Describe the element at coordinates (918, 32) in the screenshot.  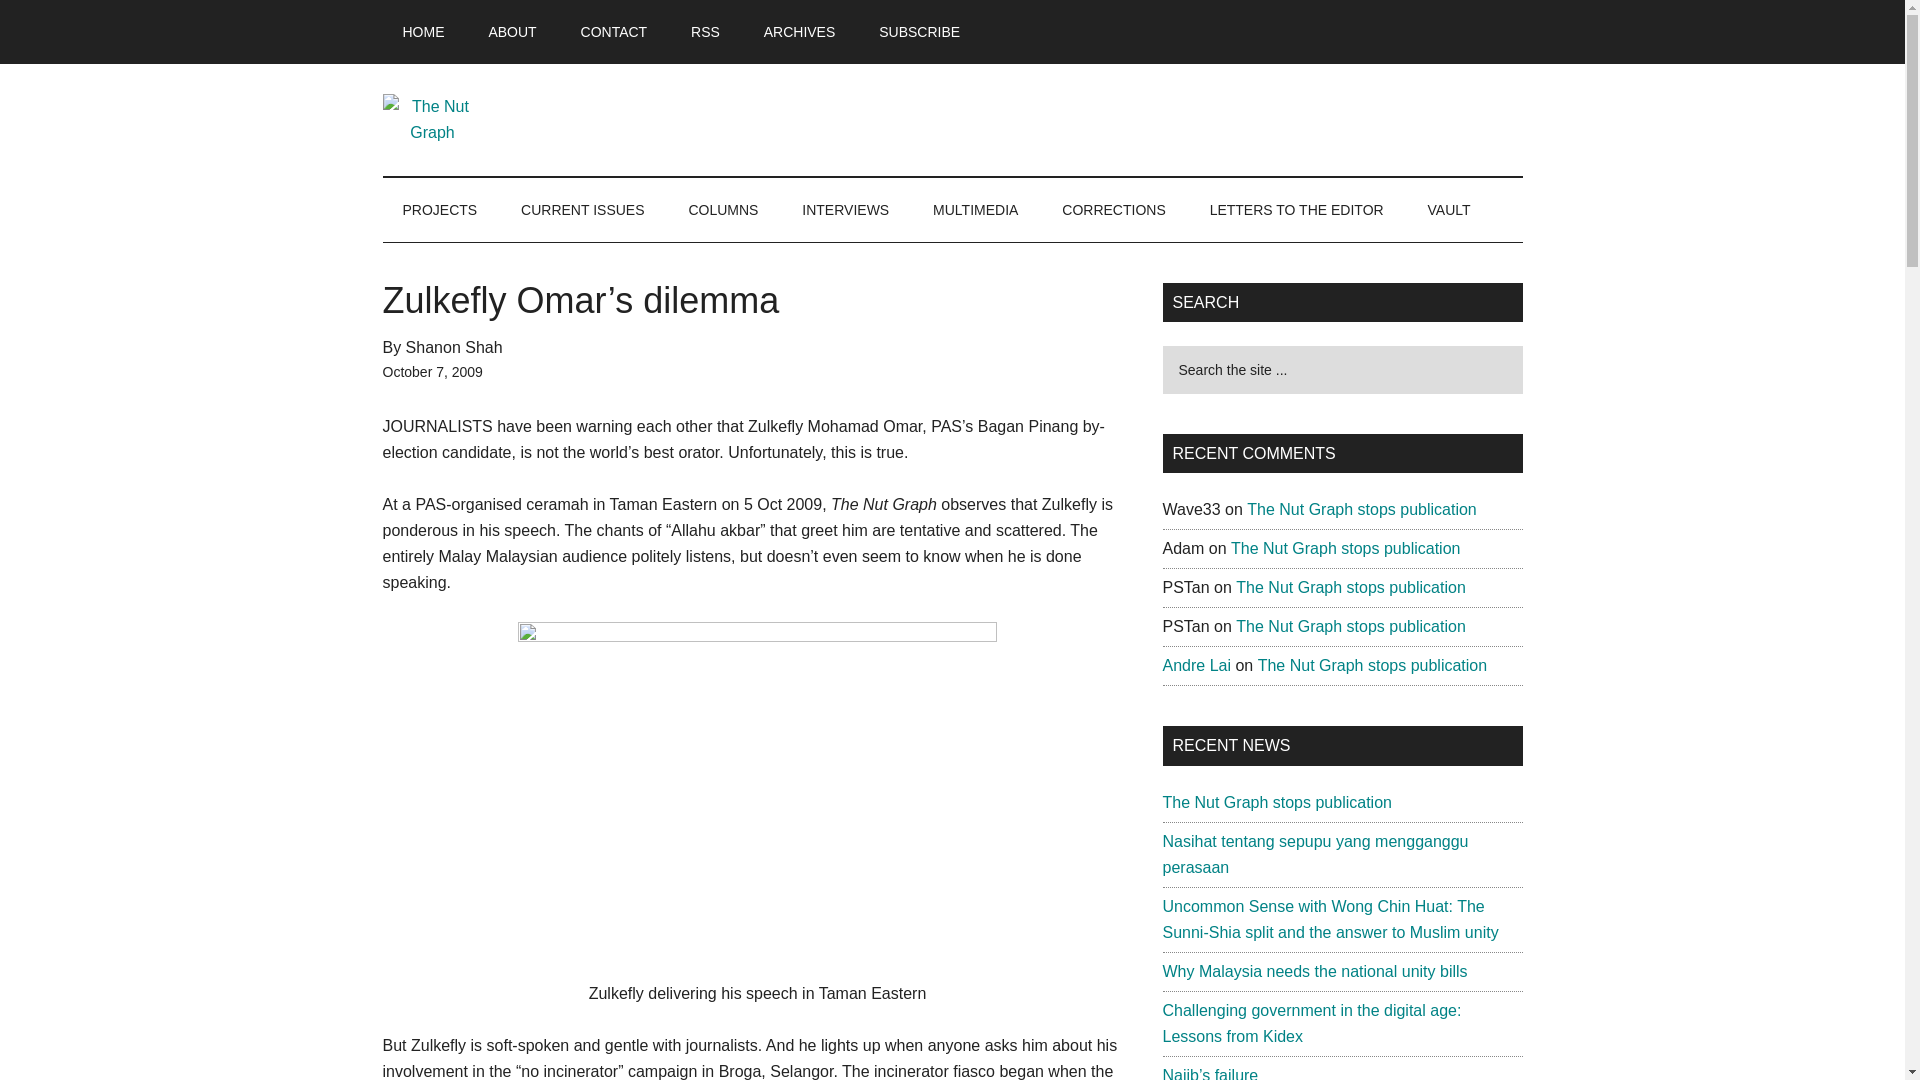
I see `SUBSCRIBE` at that location.